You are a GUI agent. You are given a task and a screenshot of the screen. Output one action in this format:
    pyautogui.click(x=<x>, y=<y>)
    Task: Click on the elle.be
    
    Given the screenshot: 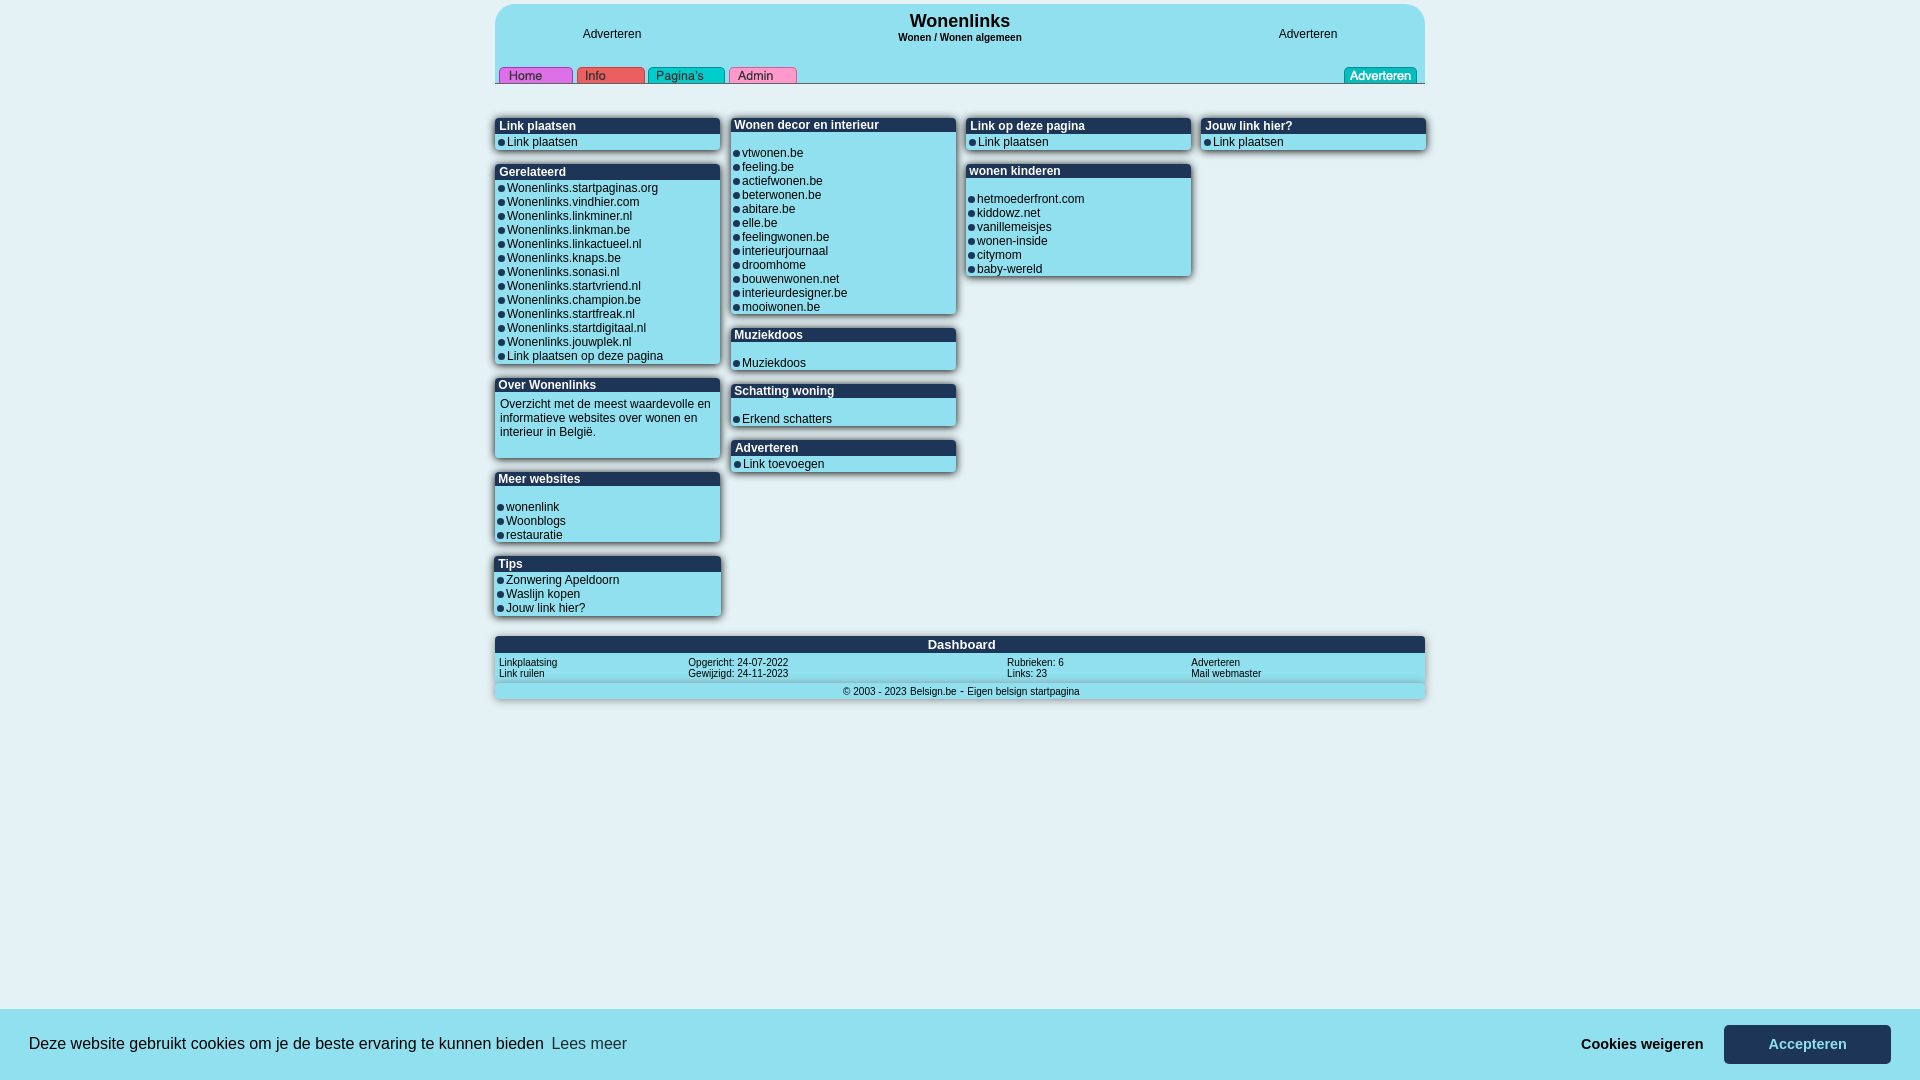 What is the action you would take?
    pyautogui.click(x=760, y=223)
    